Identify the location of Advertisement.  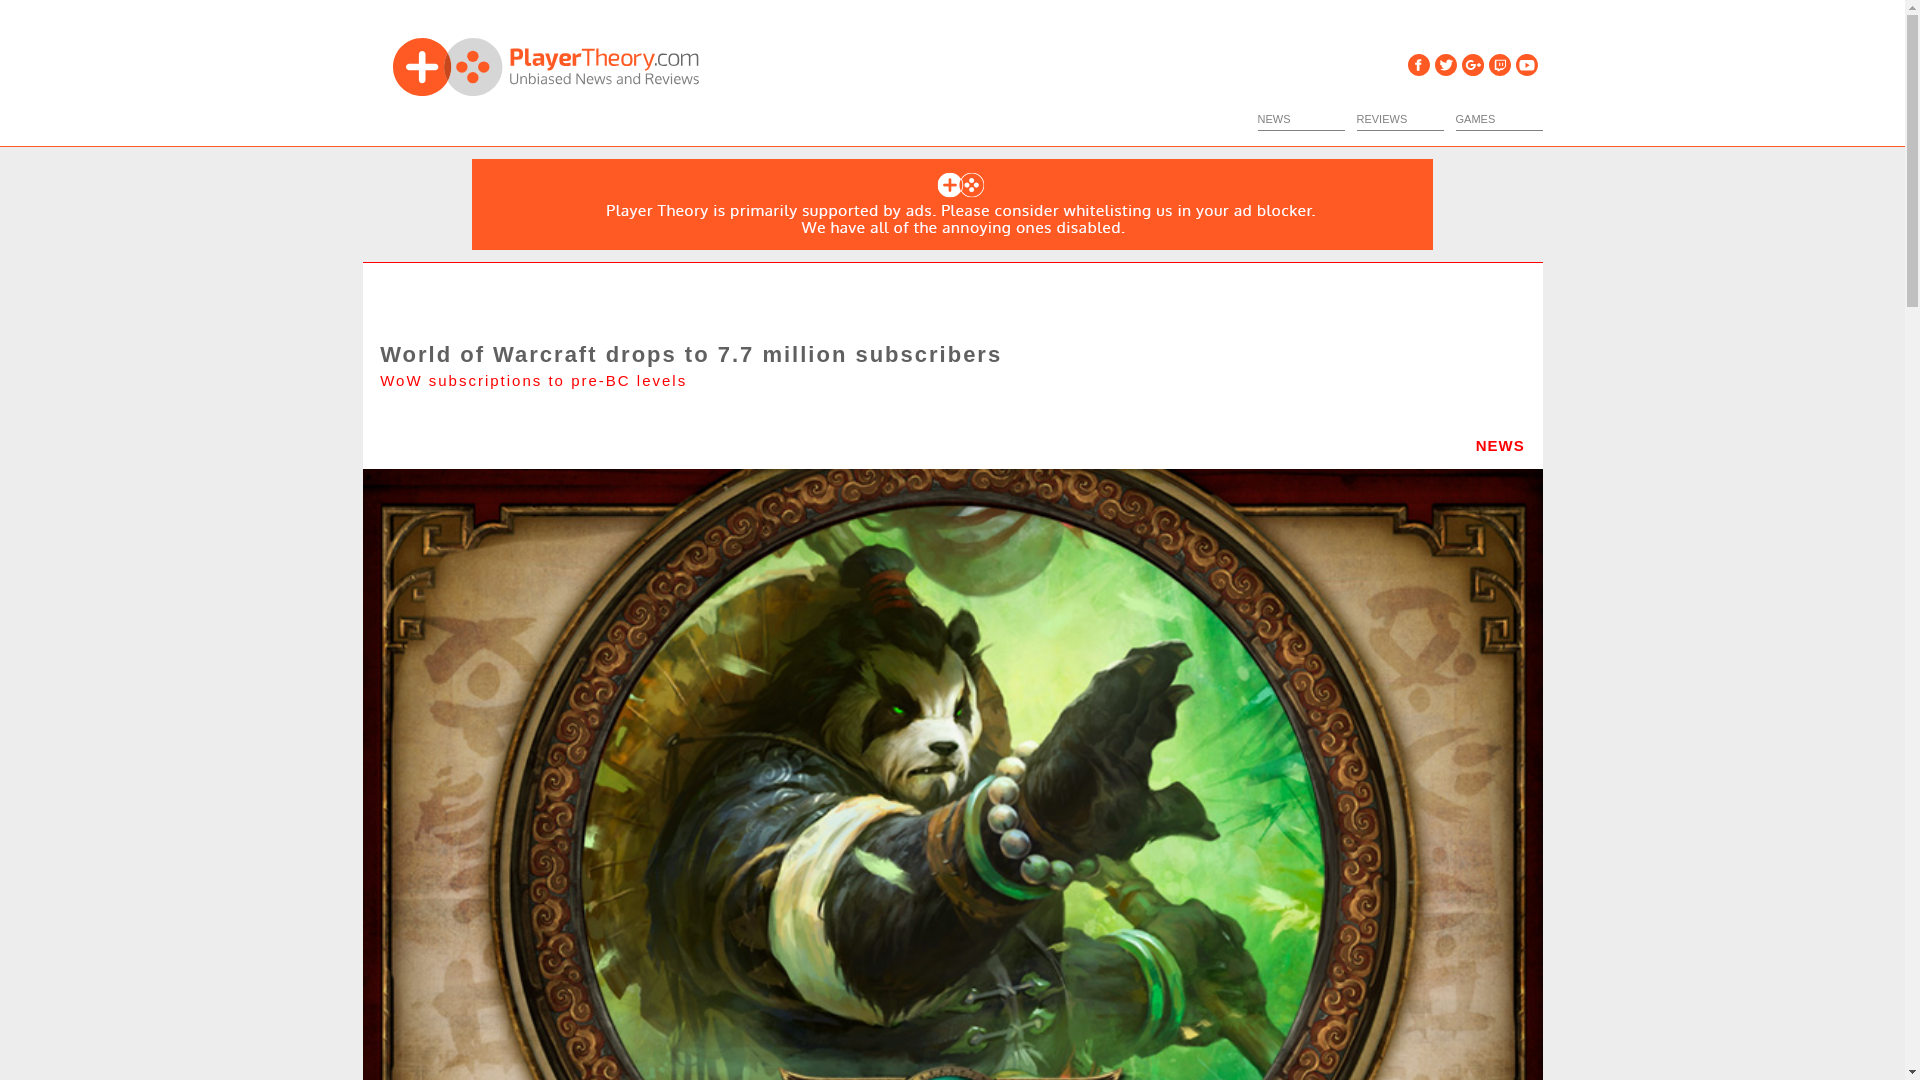
(953, 204).